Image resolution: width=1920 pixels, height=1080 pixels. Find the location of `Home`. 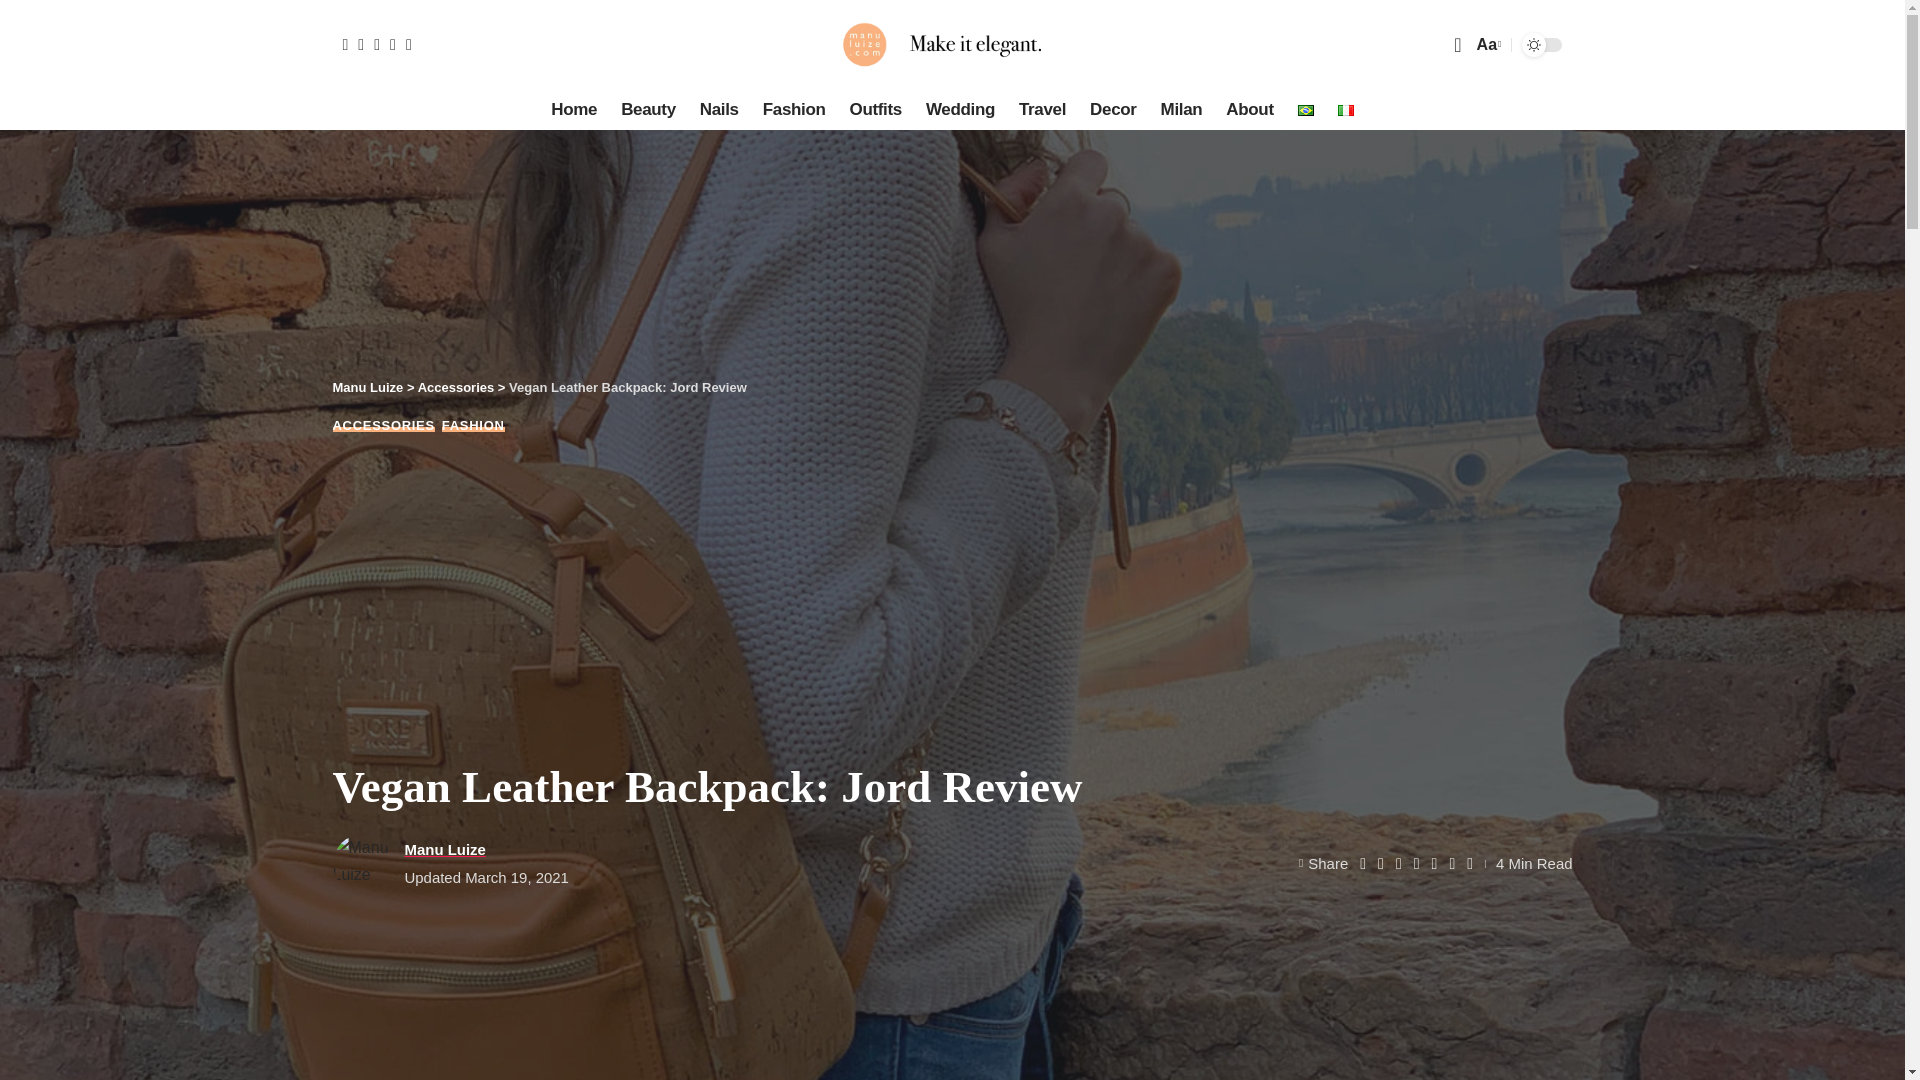

Home is located at coordinates (574, 109).